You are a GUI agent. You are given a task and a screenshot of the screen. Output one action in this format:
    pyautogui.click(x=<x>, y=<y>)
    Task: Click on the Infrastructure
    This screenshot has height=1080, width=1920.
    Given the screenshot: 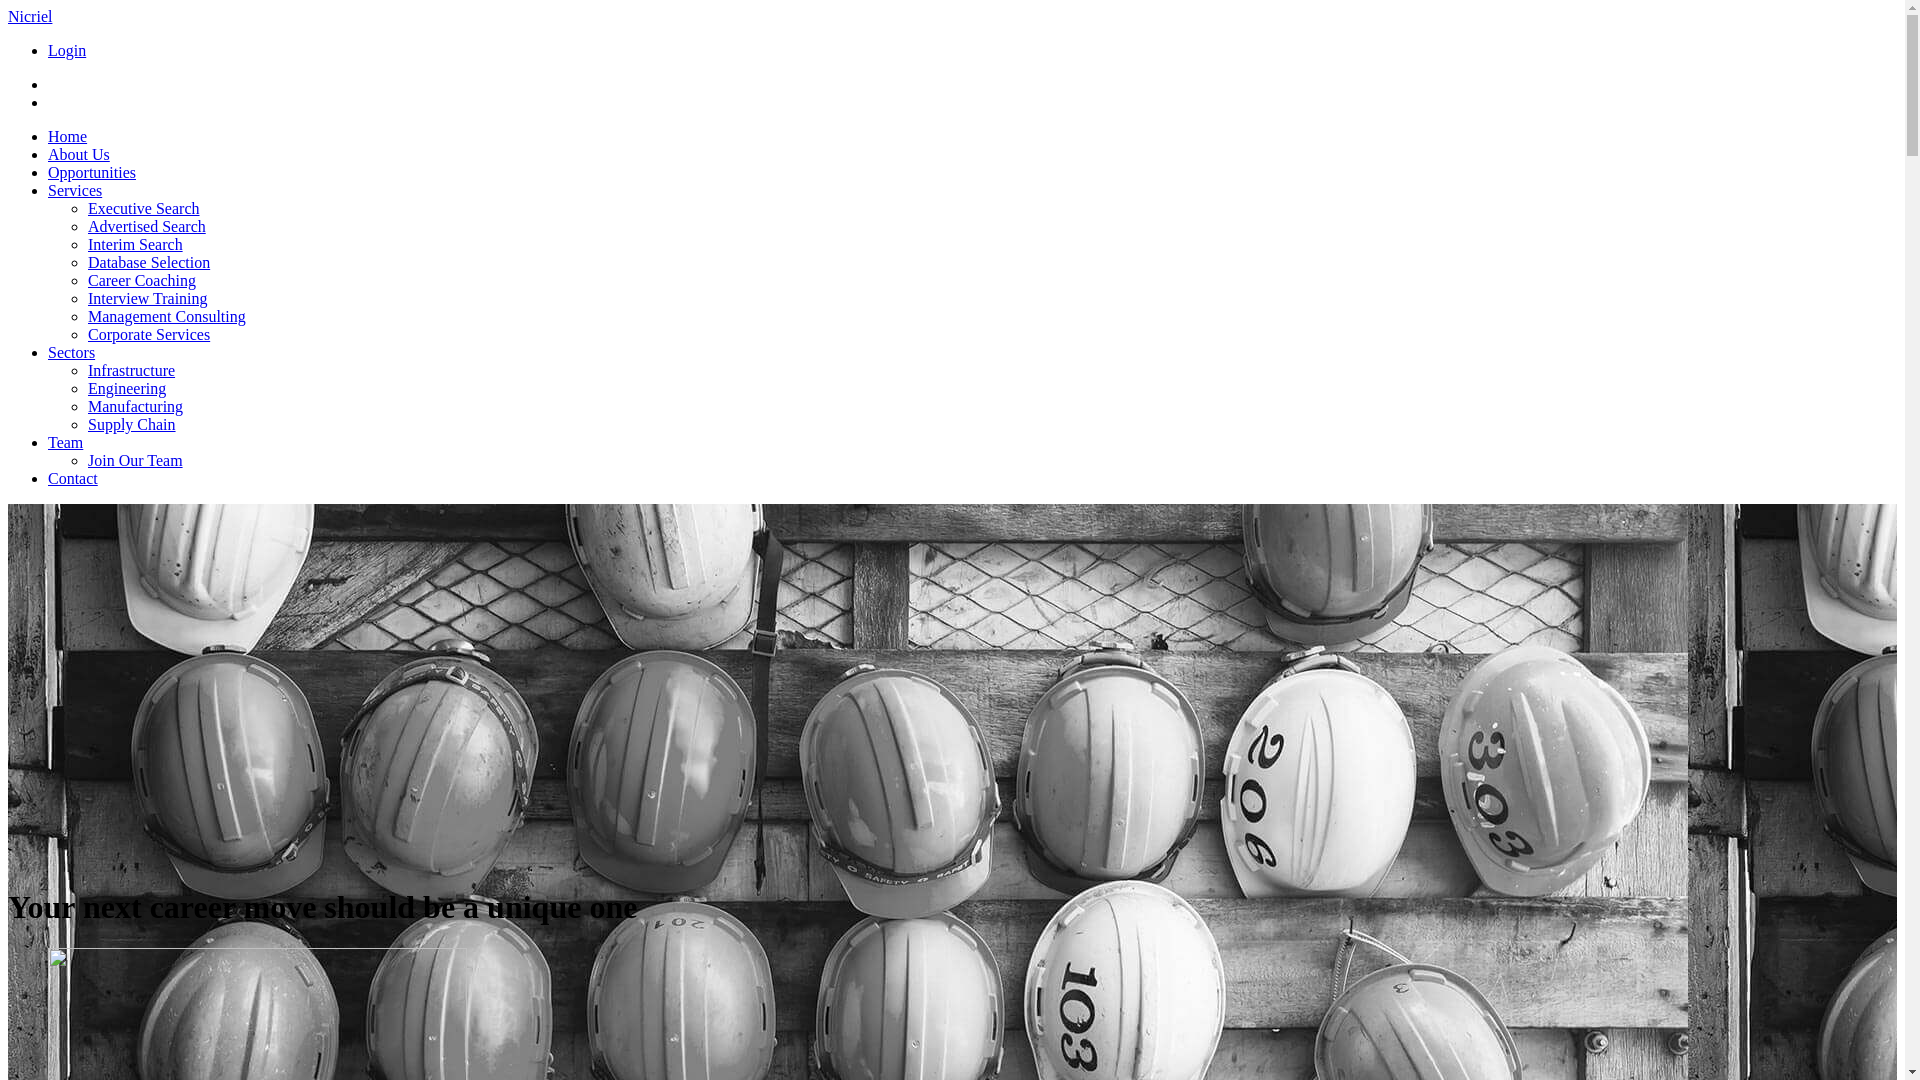 What is the action you would take?
    pyautogui.click(x=132, y=370)
    